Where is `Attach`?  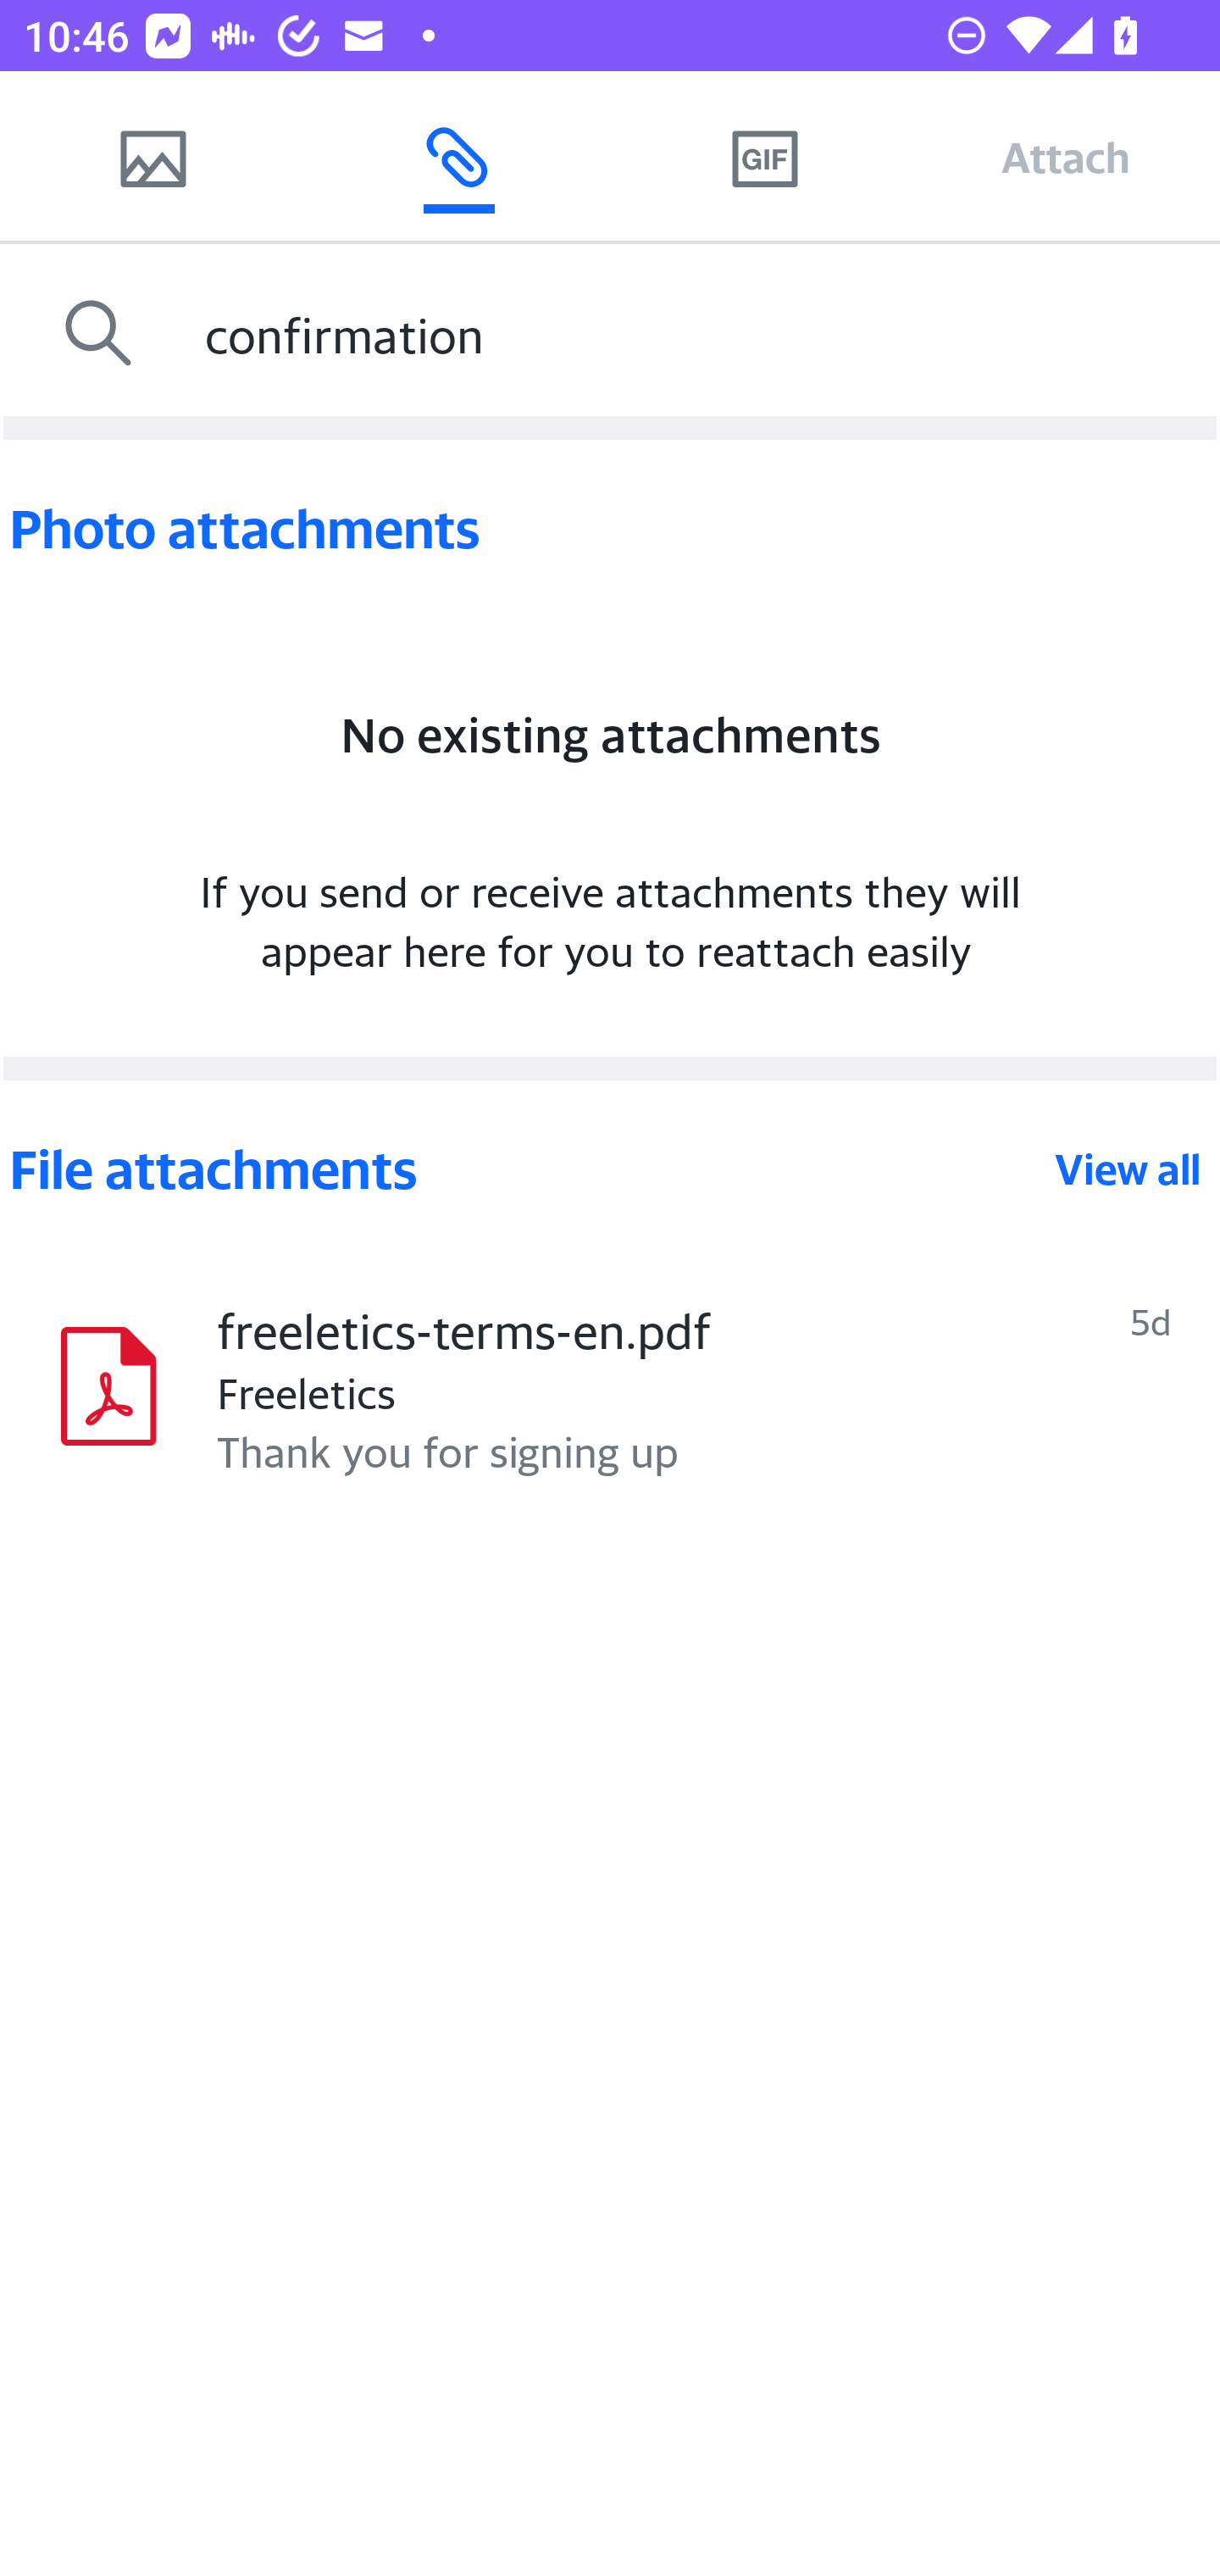 Attach is located at coordinates (1066, 157).